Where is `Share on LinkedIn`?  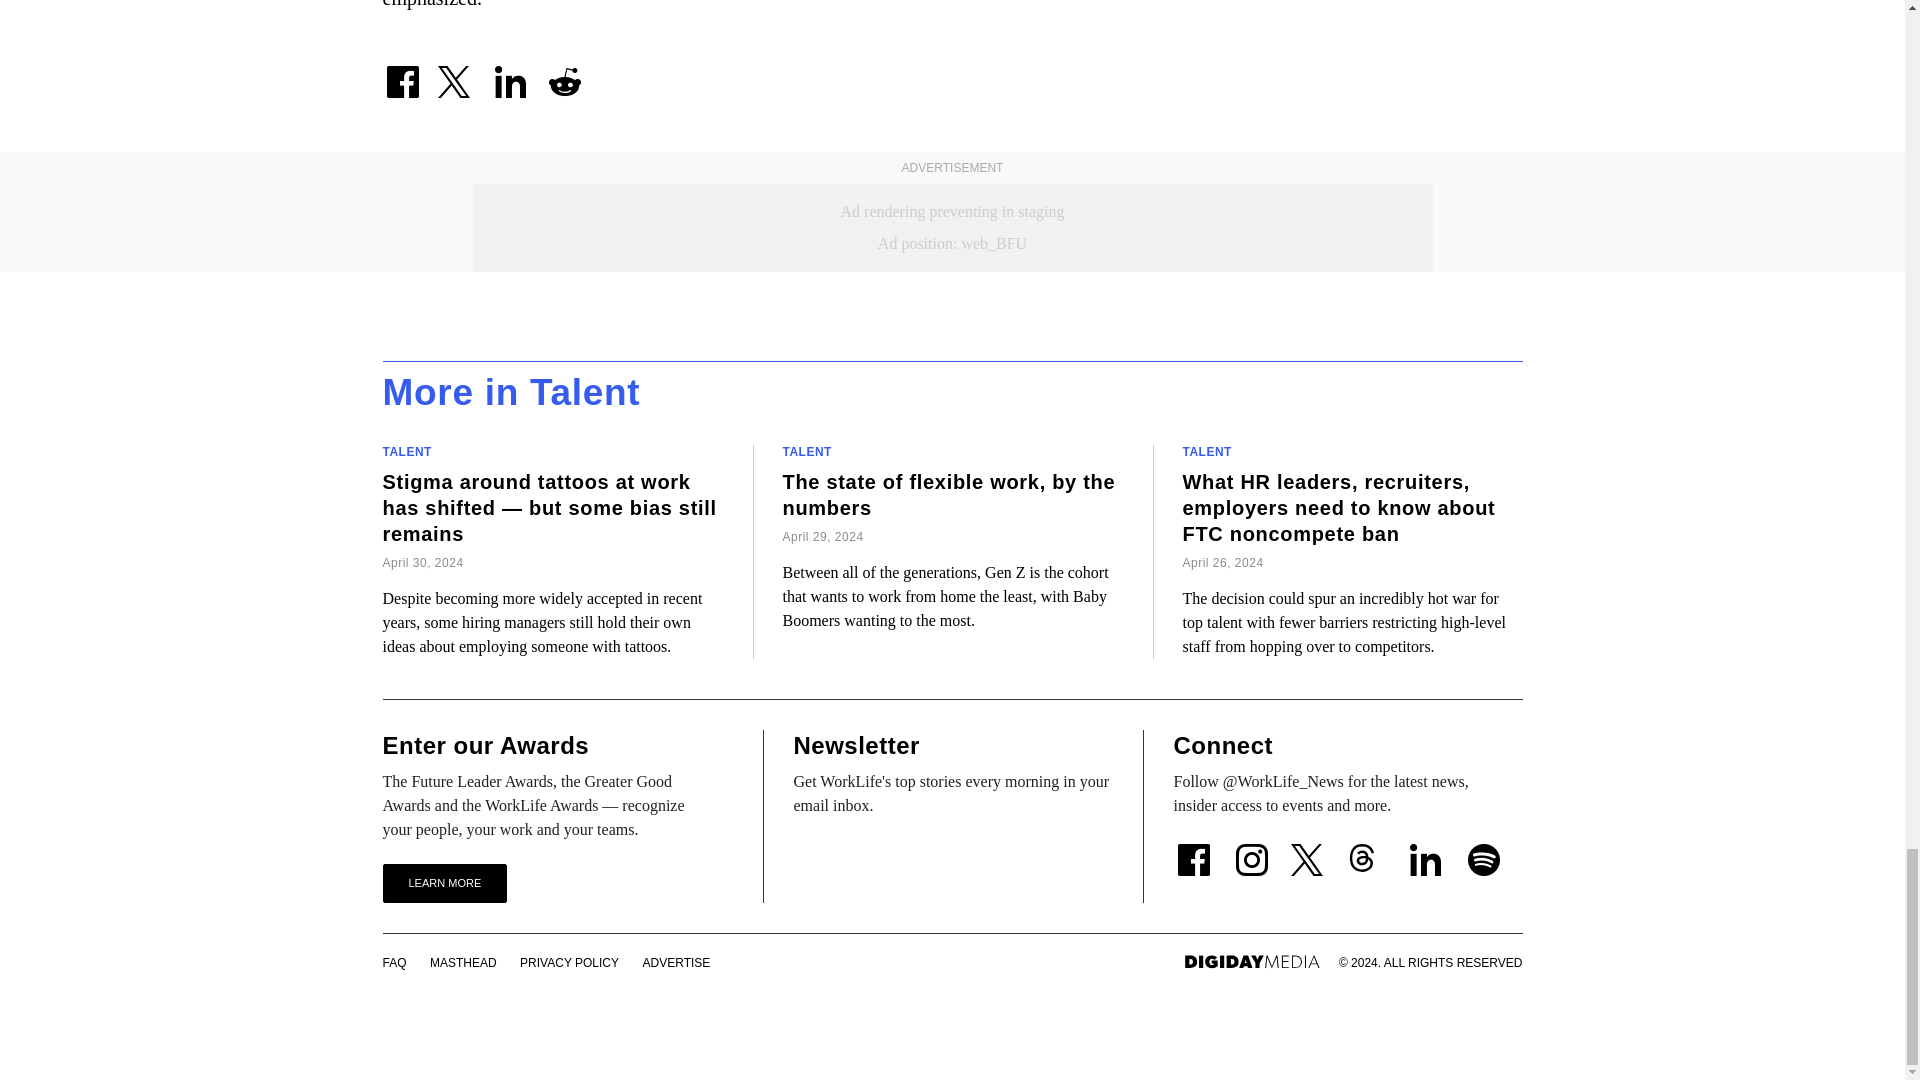
Share on LinkedIn is located at coordinates (509, 73).